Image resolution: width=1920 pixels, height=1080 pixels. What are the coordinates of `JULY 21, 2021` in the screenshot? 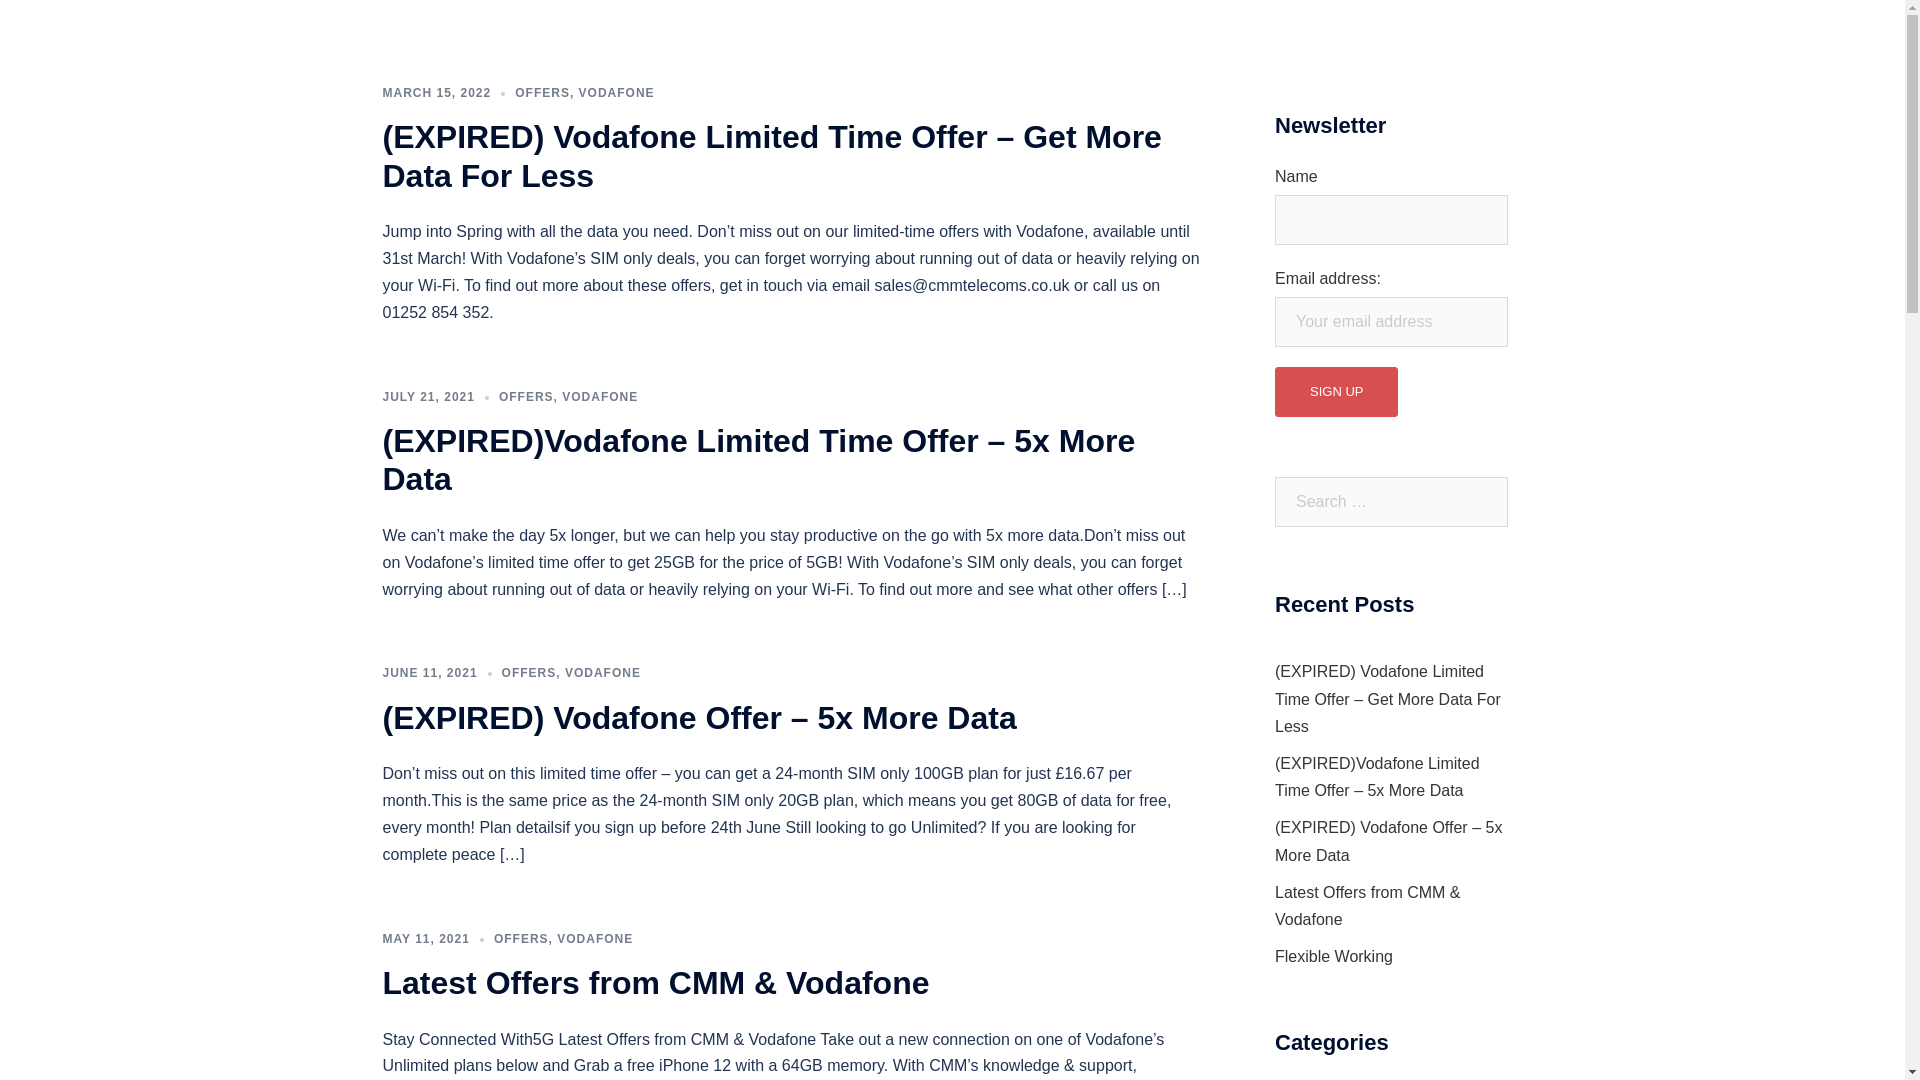 It's located at (428, 396).